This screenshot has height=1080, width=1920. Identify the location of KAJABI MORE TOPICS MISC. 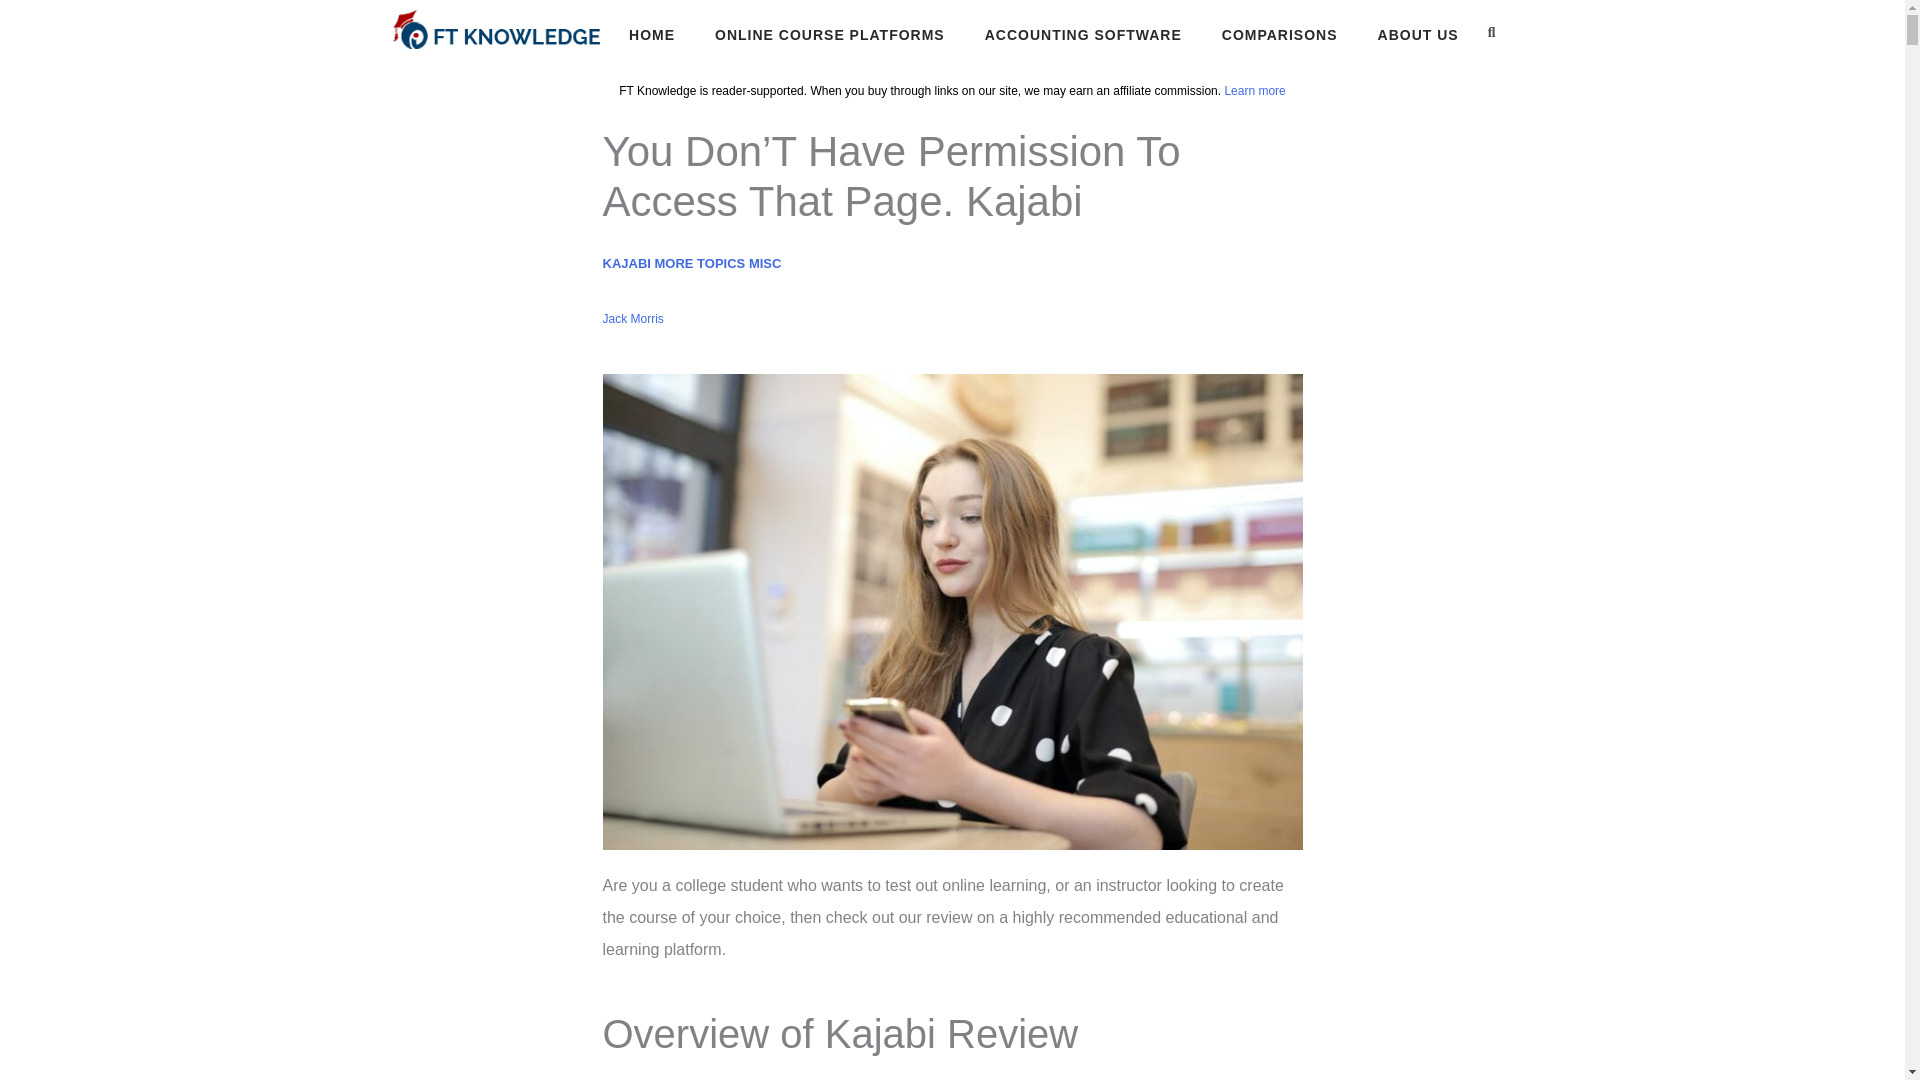
(692, 263).